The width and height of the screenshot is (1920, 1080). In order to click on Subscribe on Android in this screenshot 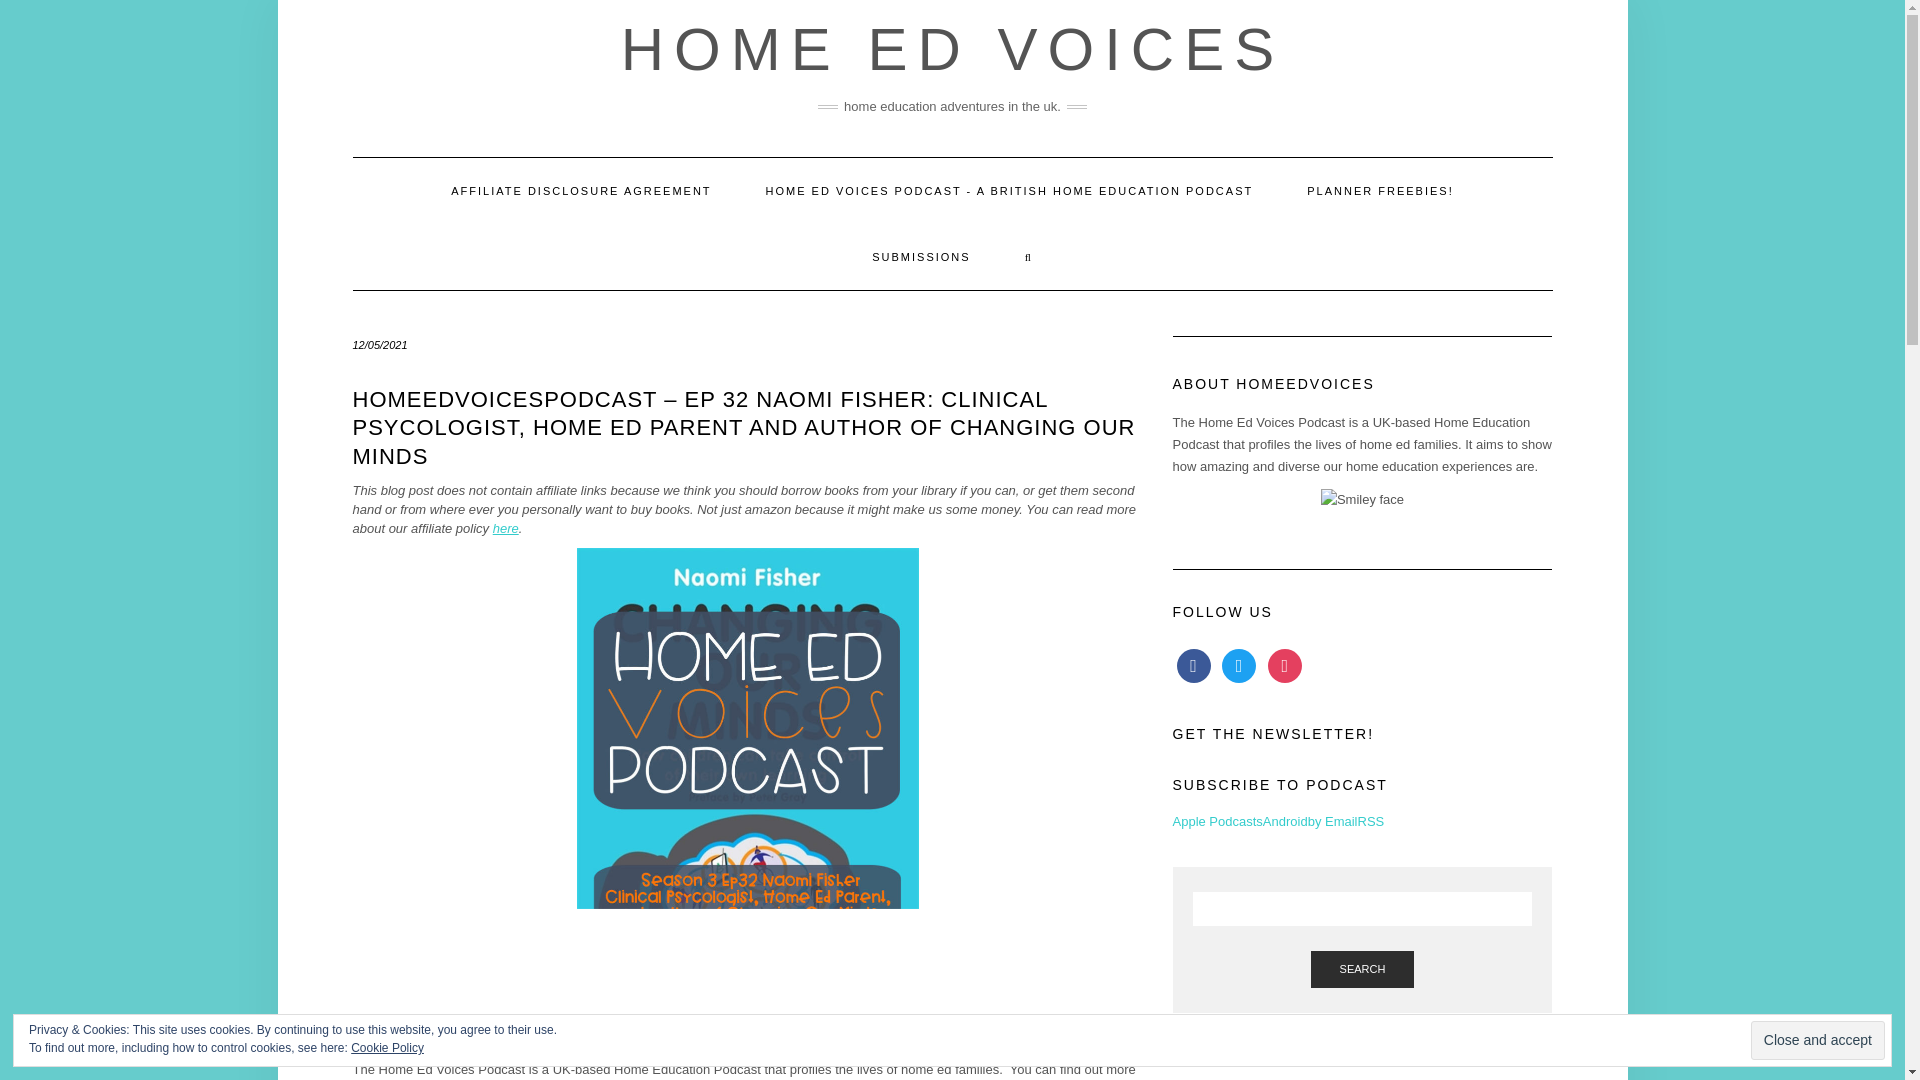, I will do `click(1285, 822)`.